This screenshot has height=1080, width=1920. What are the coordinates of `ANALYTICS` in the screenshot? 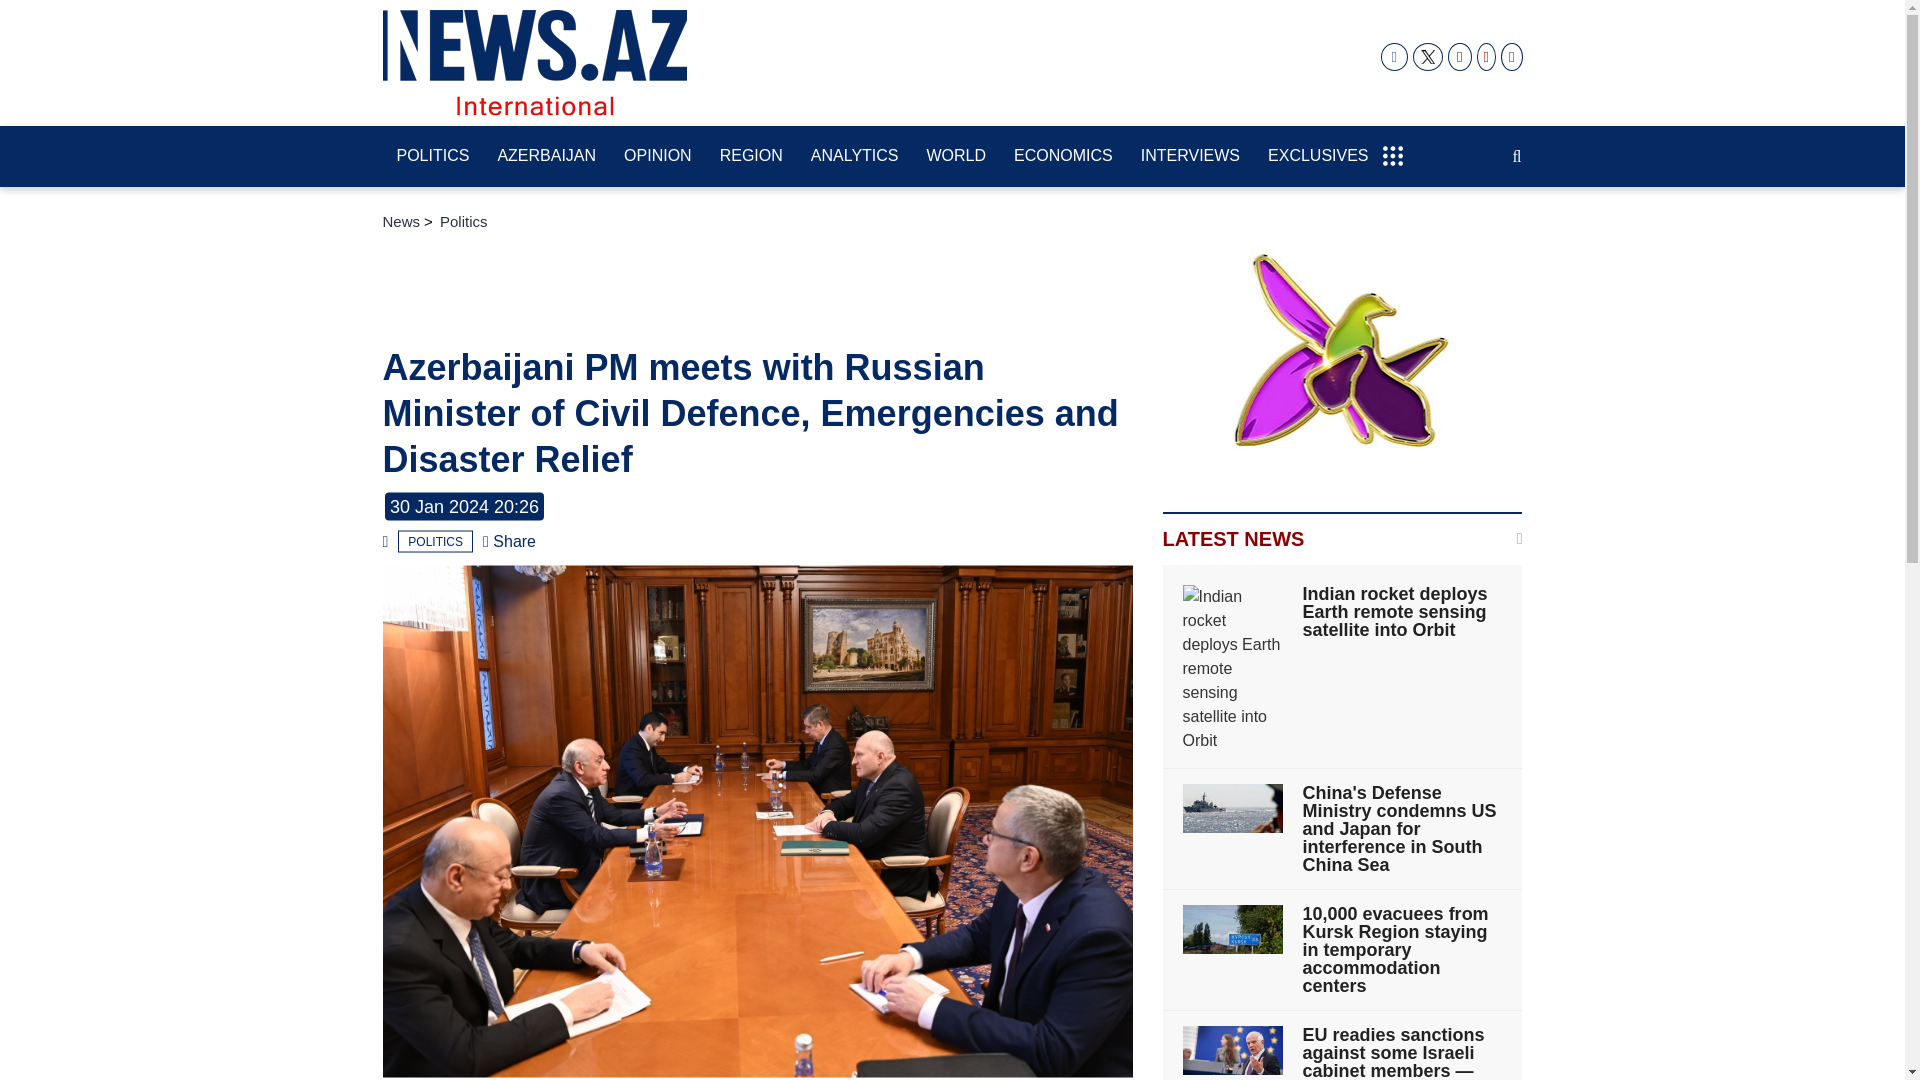 It's located at (854, 157).